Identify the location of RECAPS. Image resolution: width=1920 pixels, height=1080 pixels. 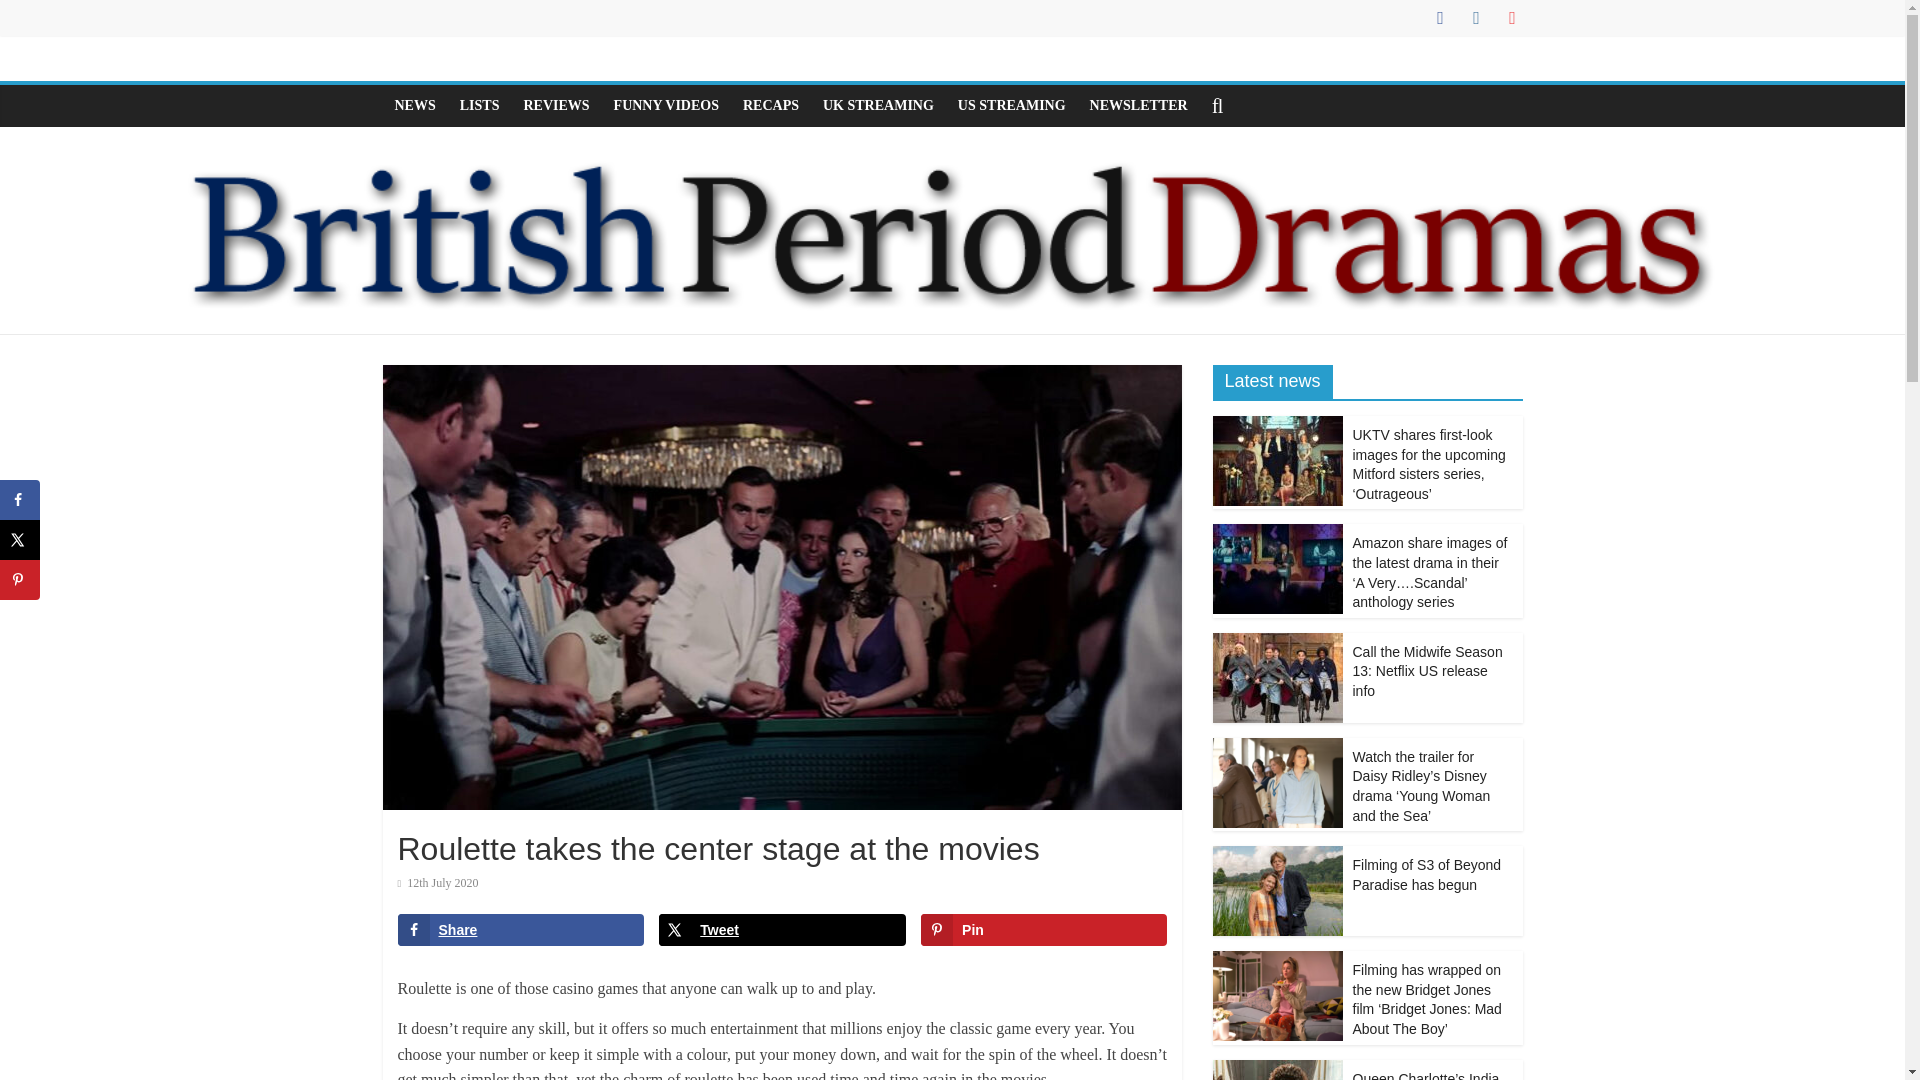
(770, 106).